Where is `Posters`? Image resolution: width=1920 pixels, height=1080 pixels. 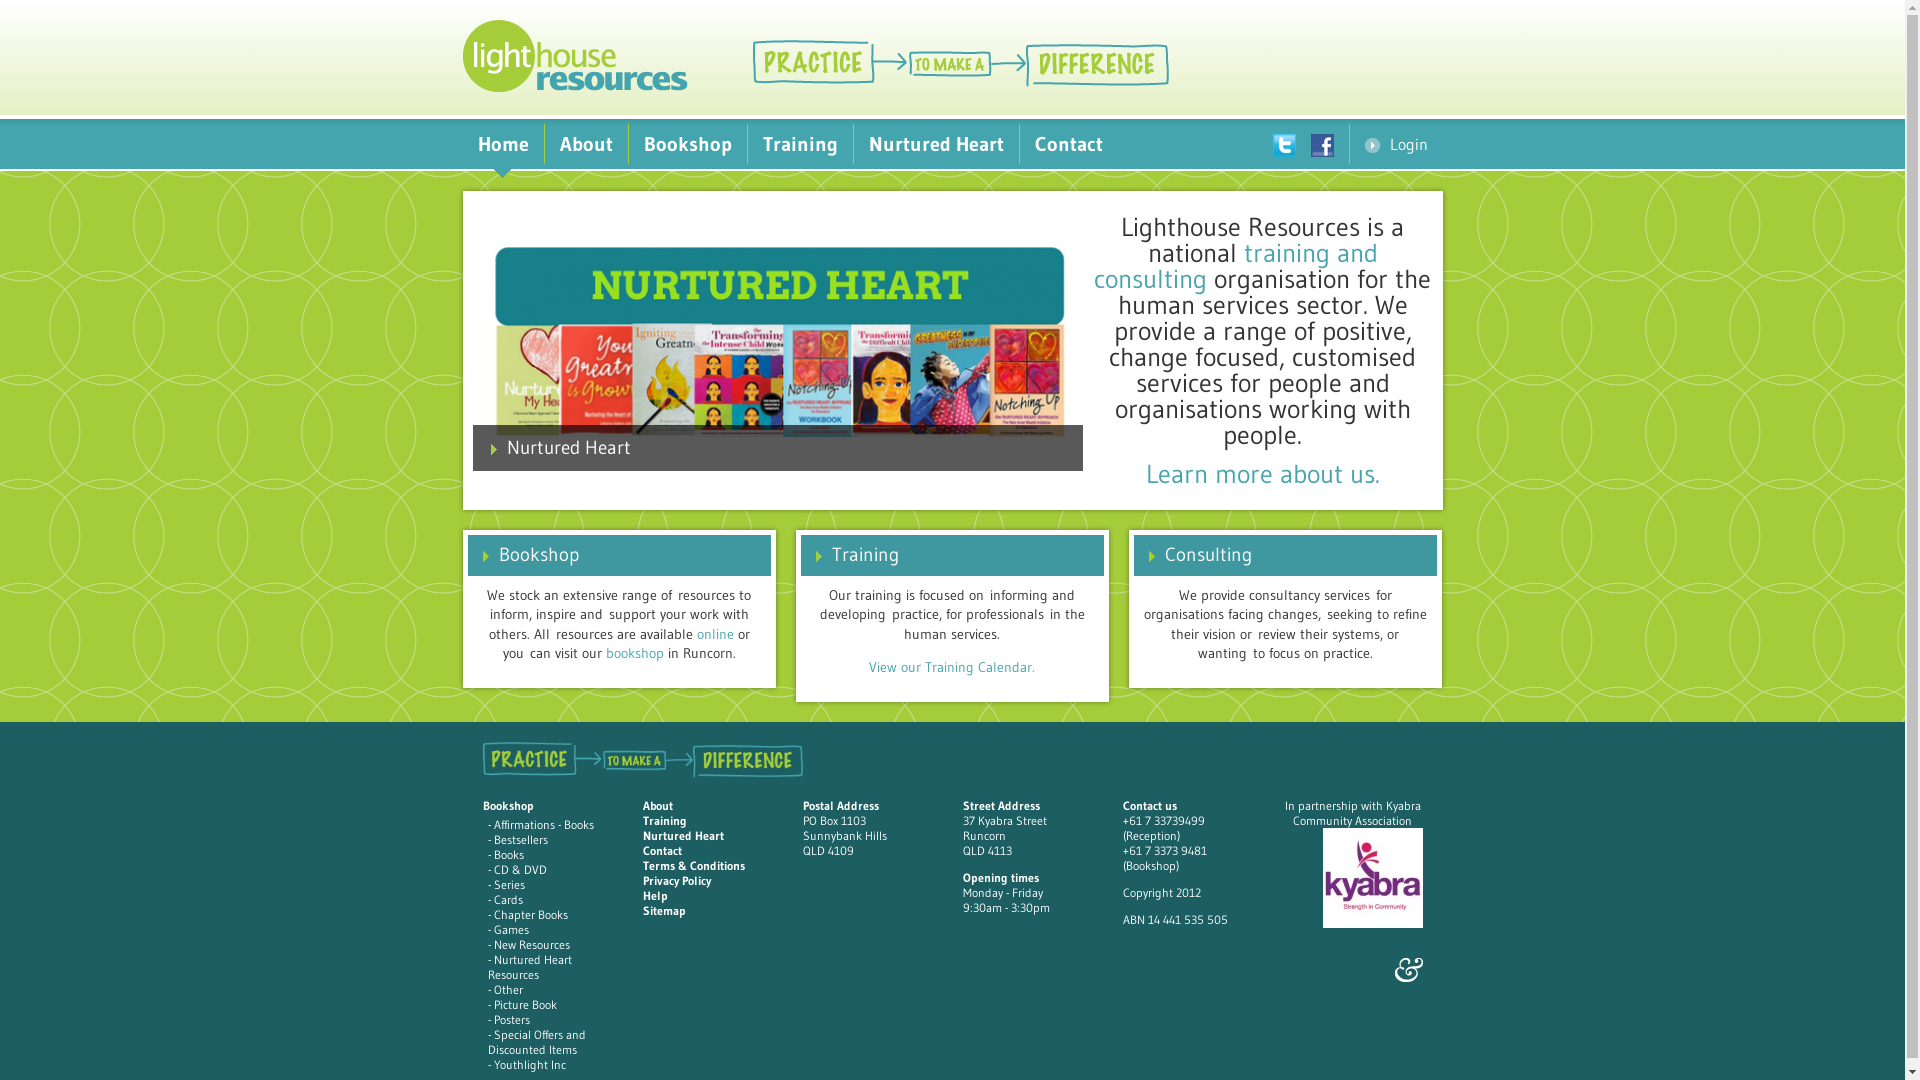 Posters is located at coordinates (512, 1020).